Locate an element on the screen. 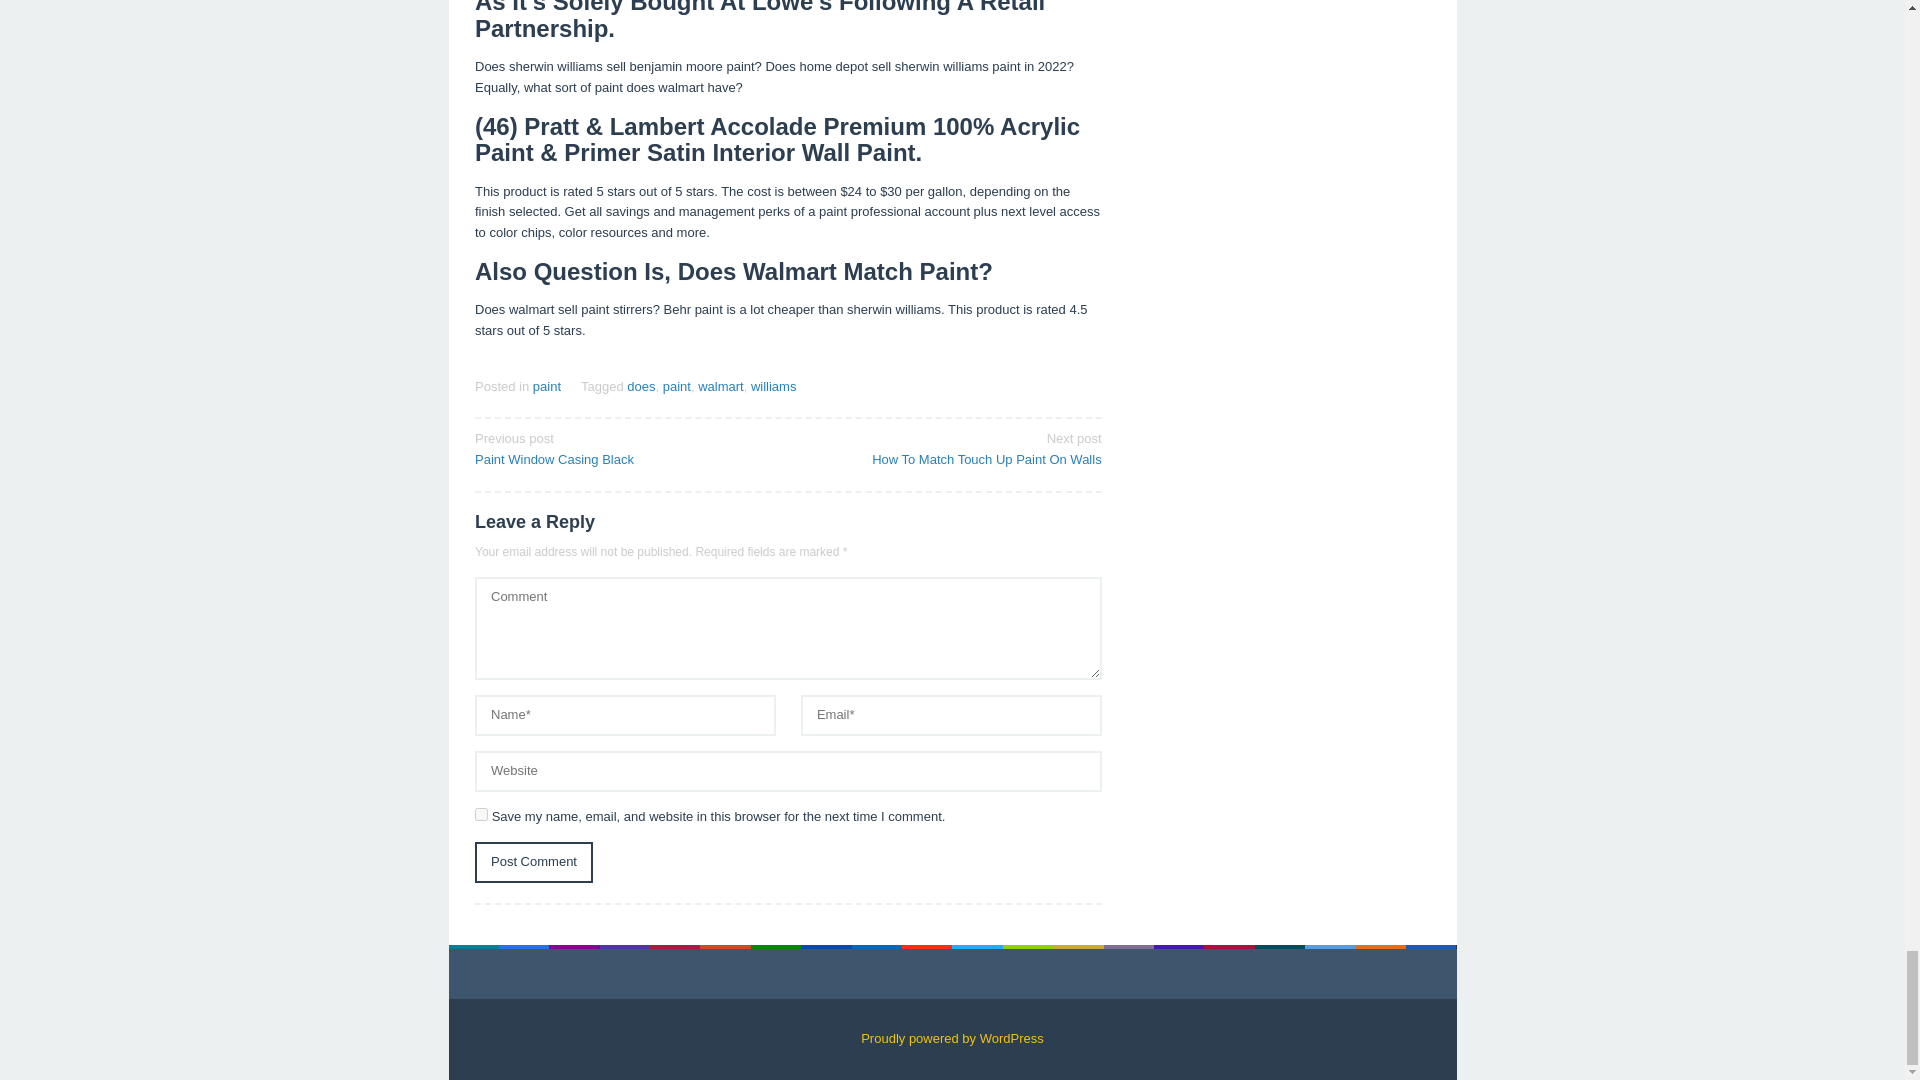 This screenshot has height=1080, width=1920. williams is located at coordinates (773, 386).